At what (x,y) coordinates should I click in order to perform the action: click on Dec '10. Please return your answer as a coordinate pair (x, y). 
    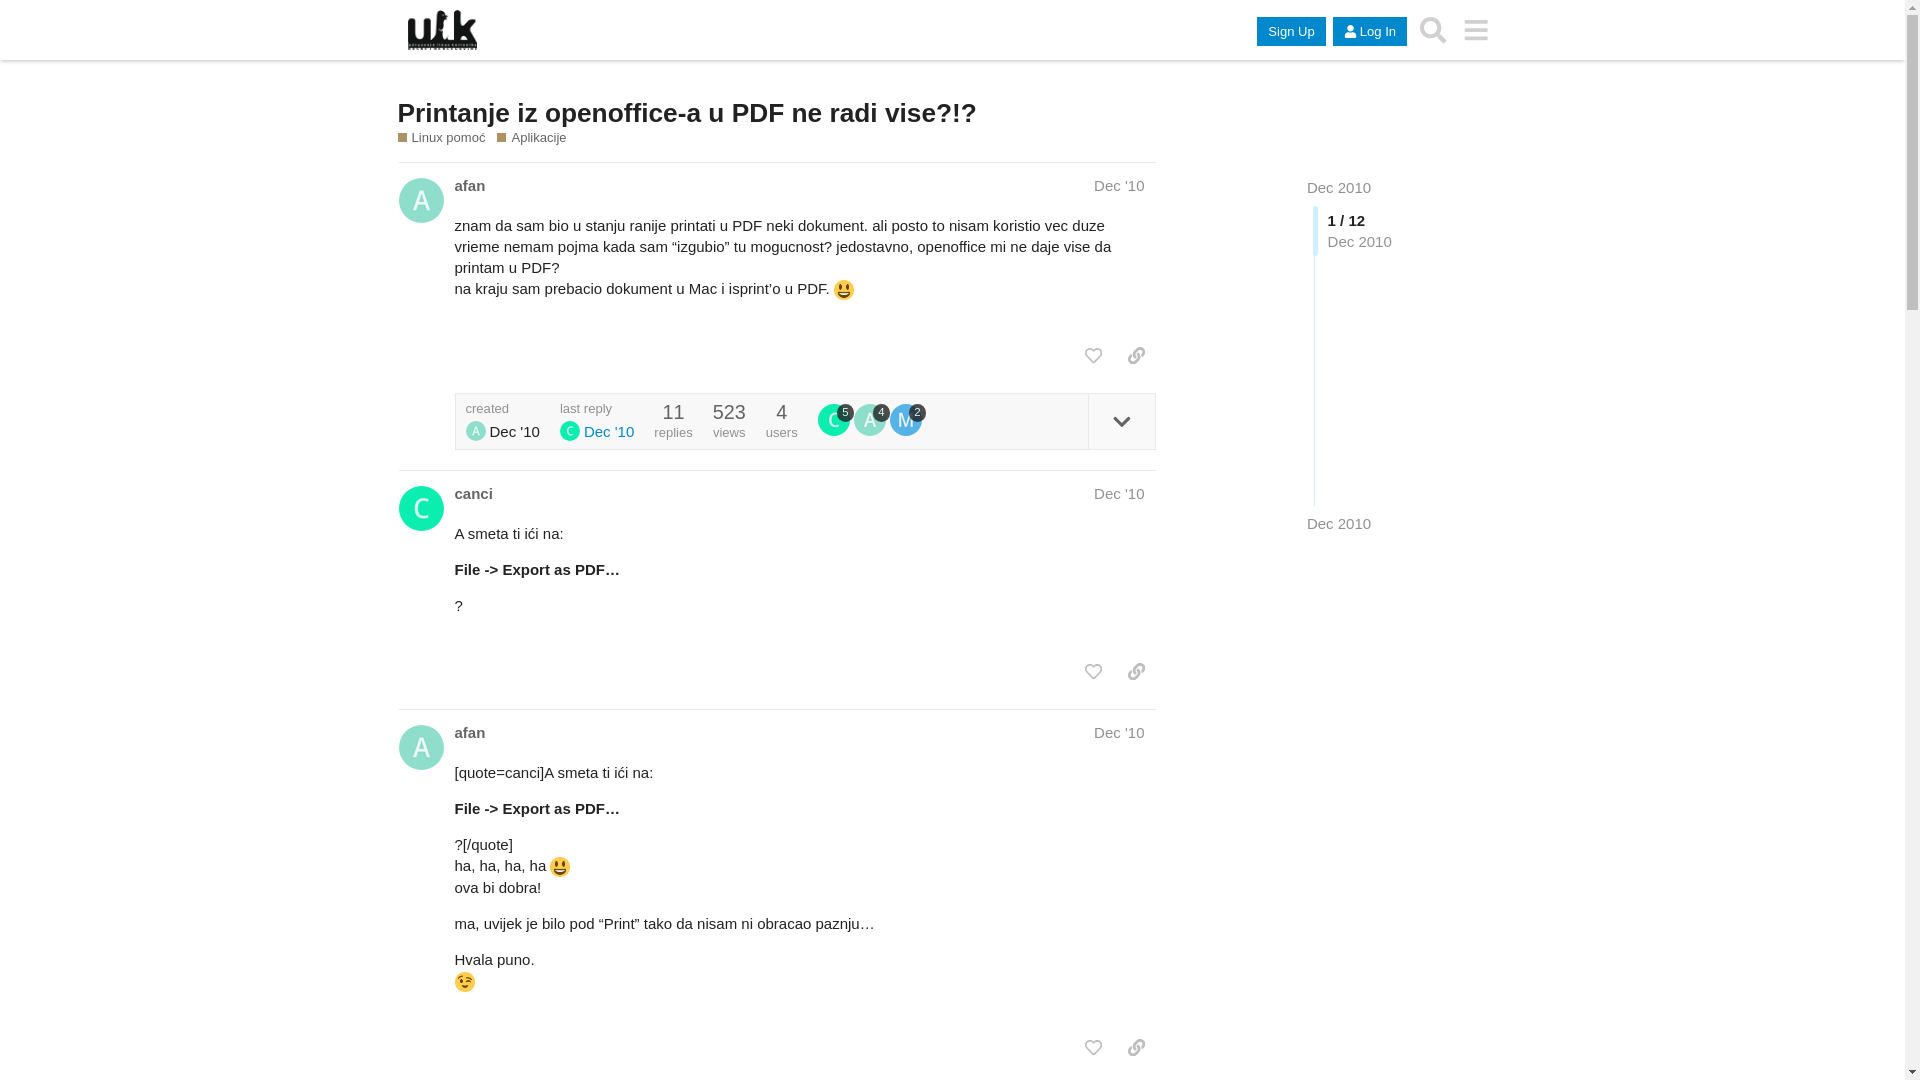
    Looking at the image, I should click on (1119, 186).